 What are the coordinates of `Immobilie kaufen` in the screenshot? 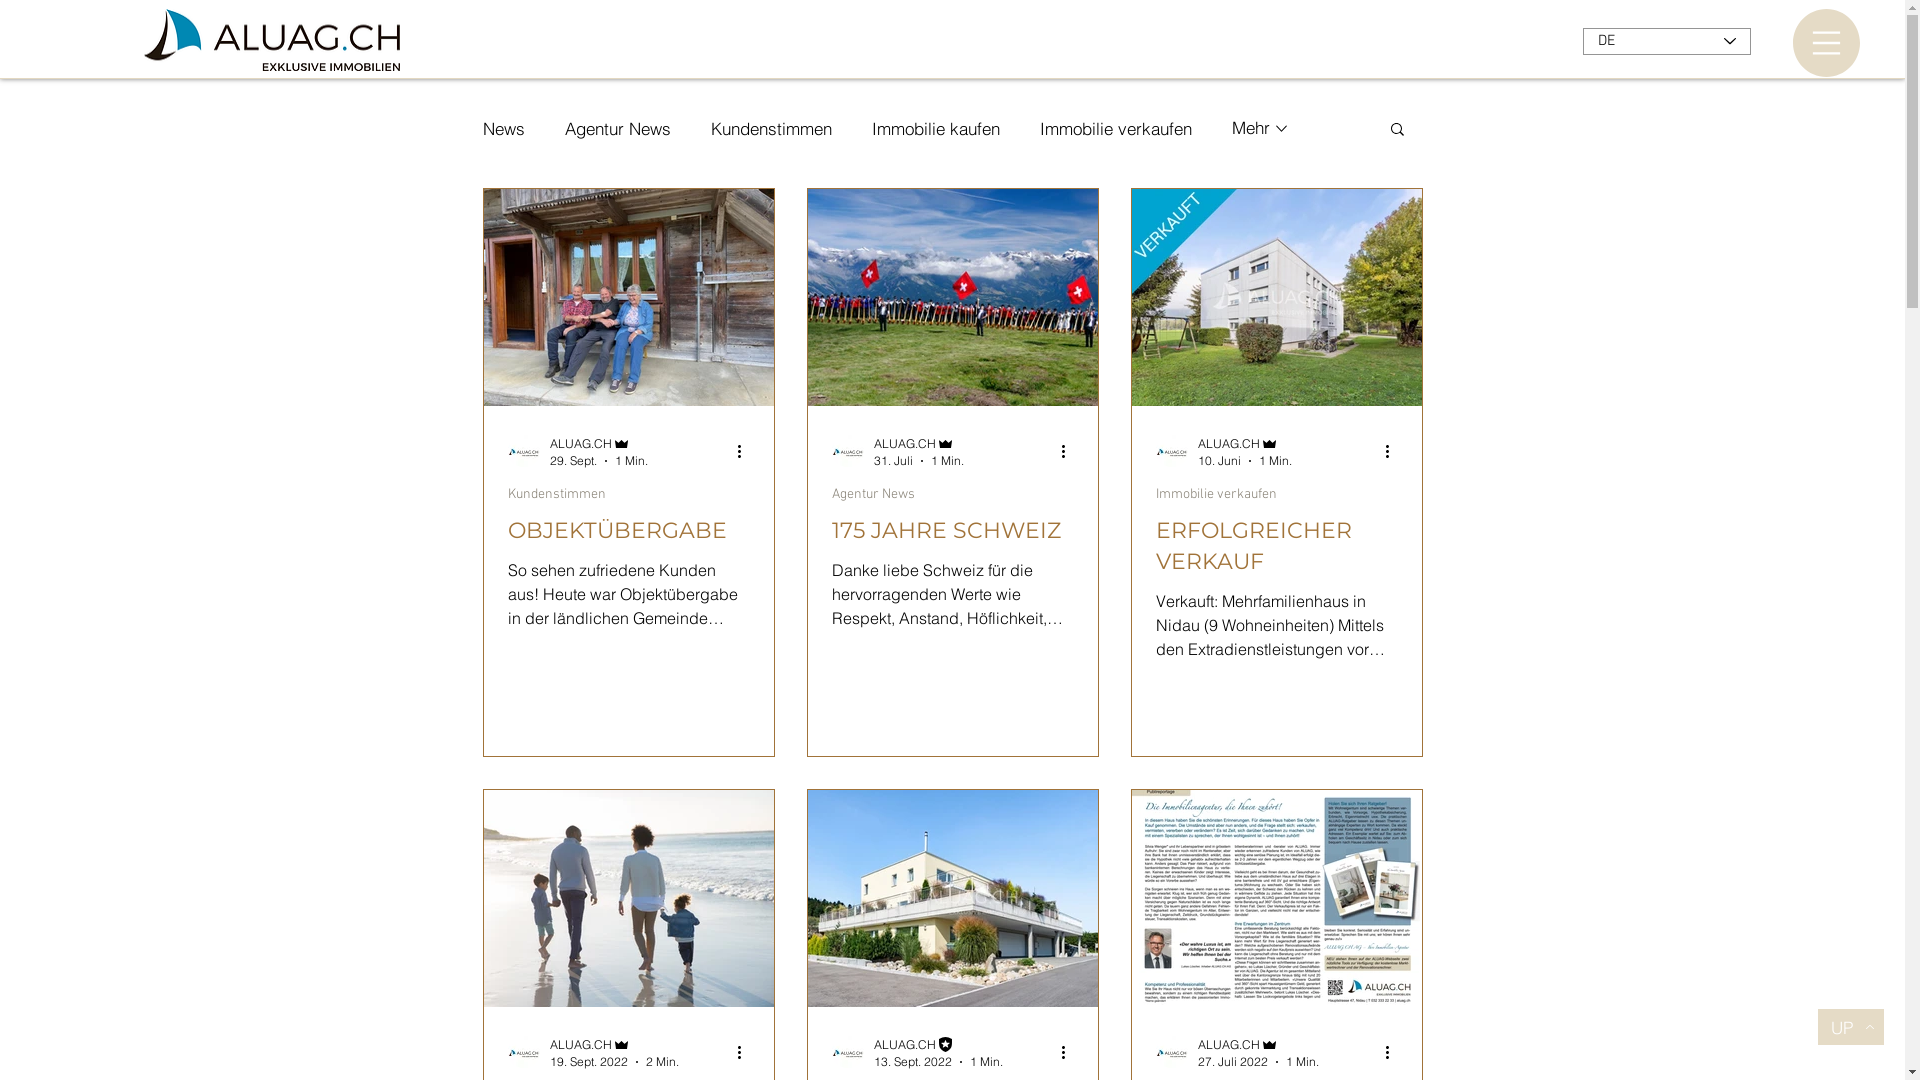 It's located at (936, 128).